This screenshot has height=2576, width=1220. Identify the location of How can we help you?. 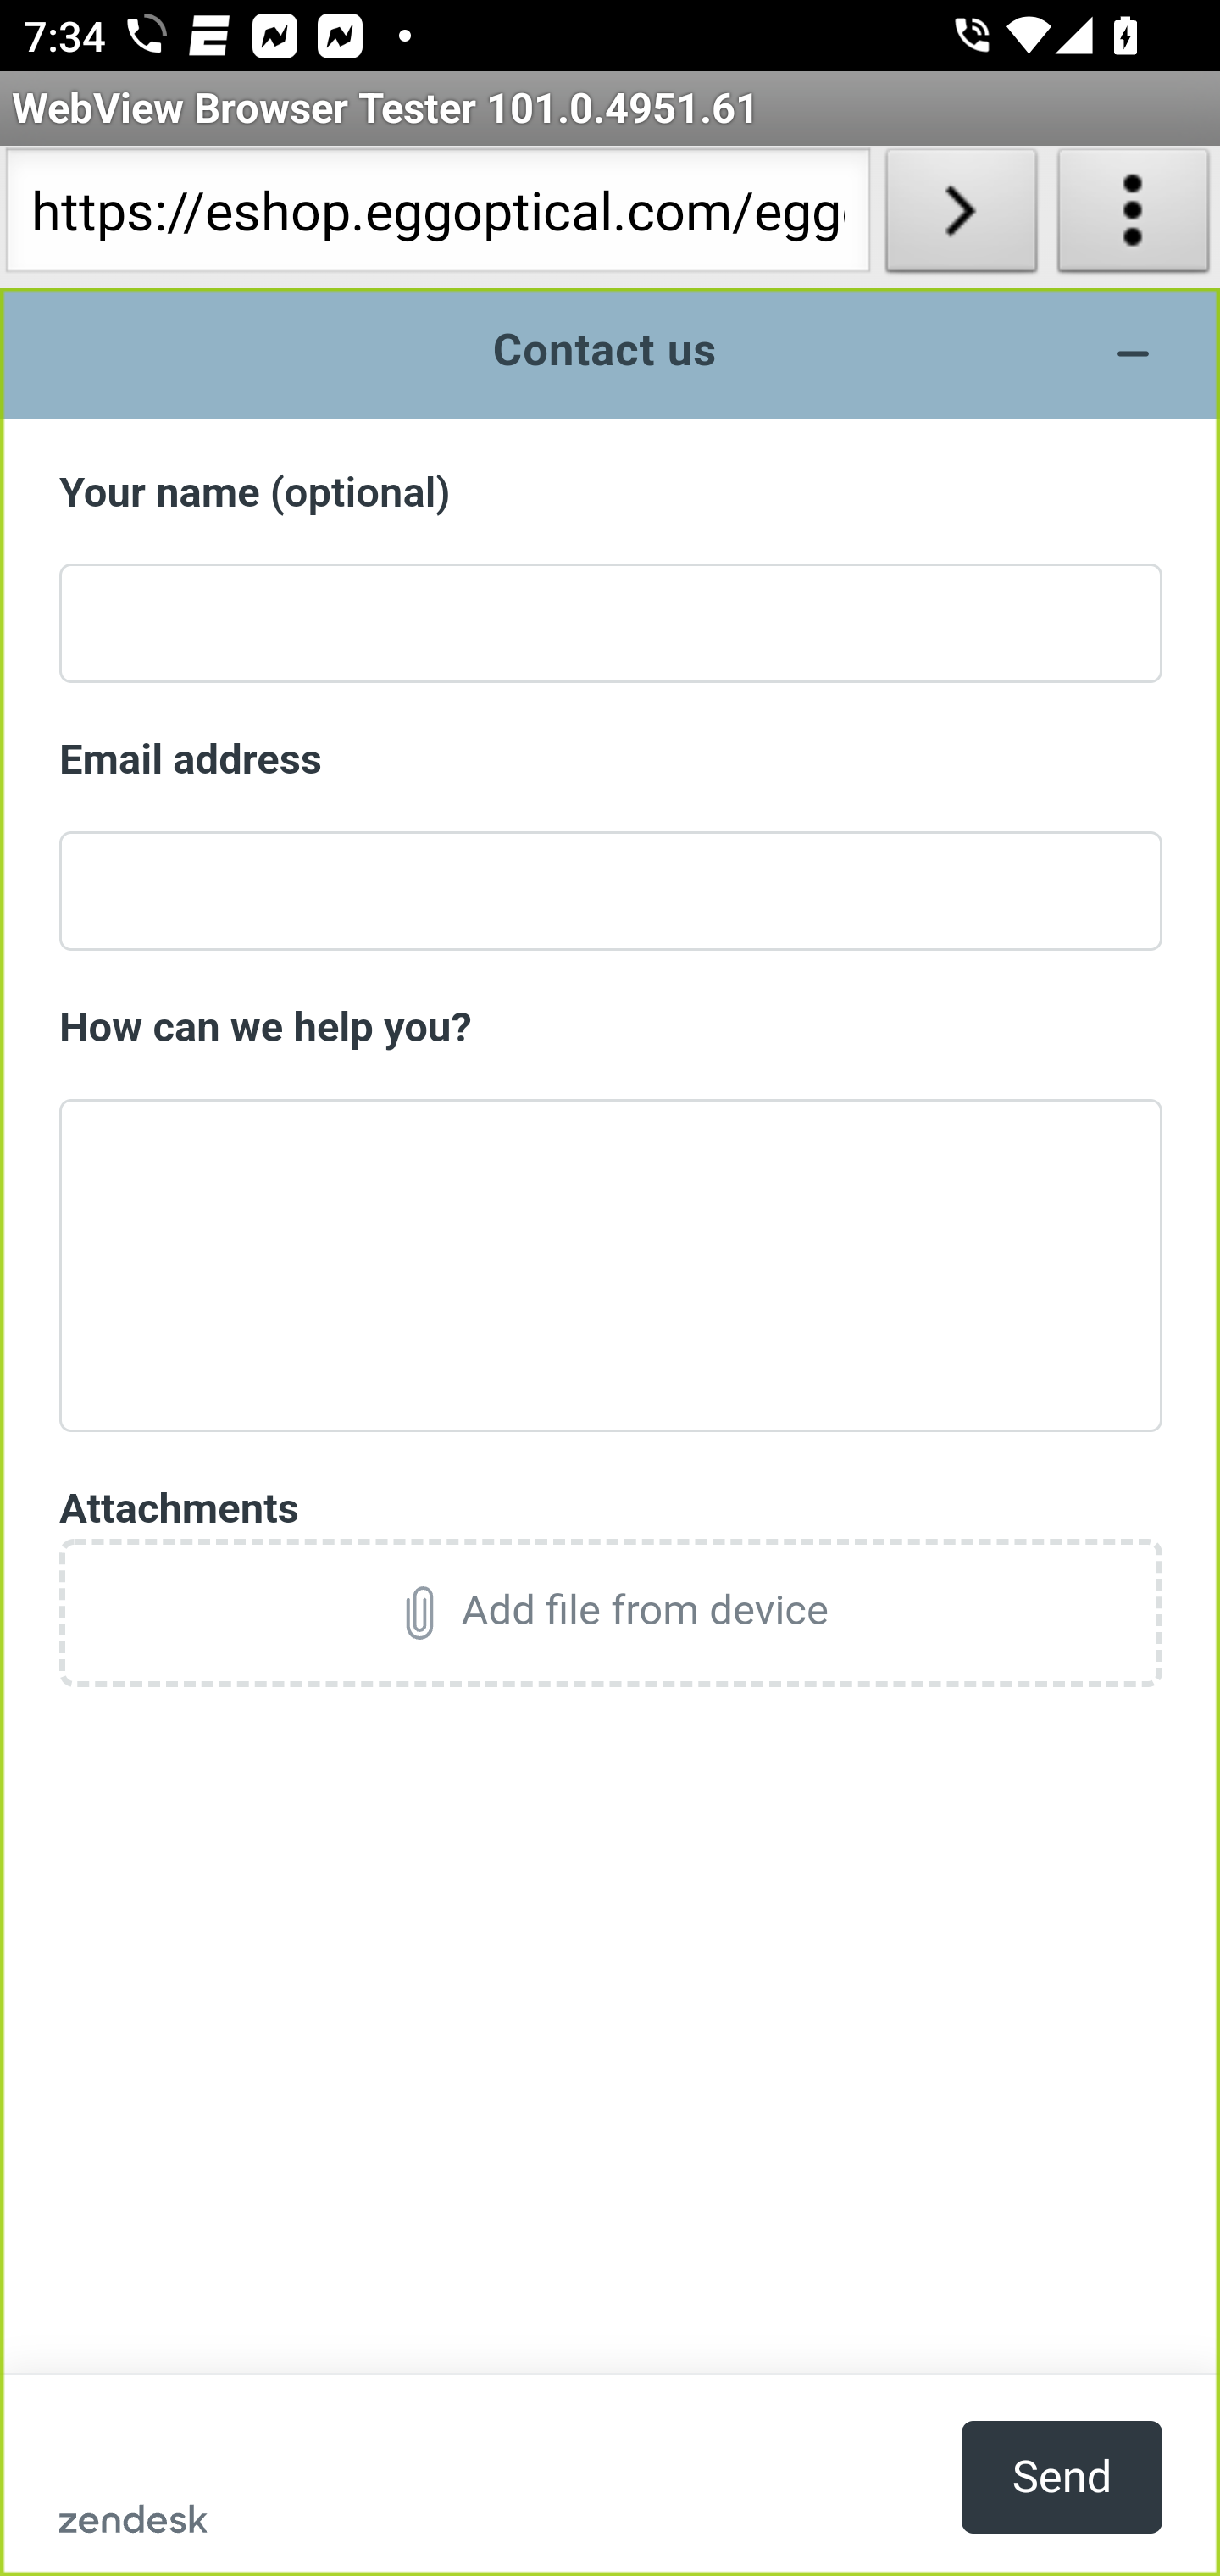
(612, 1027).